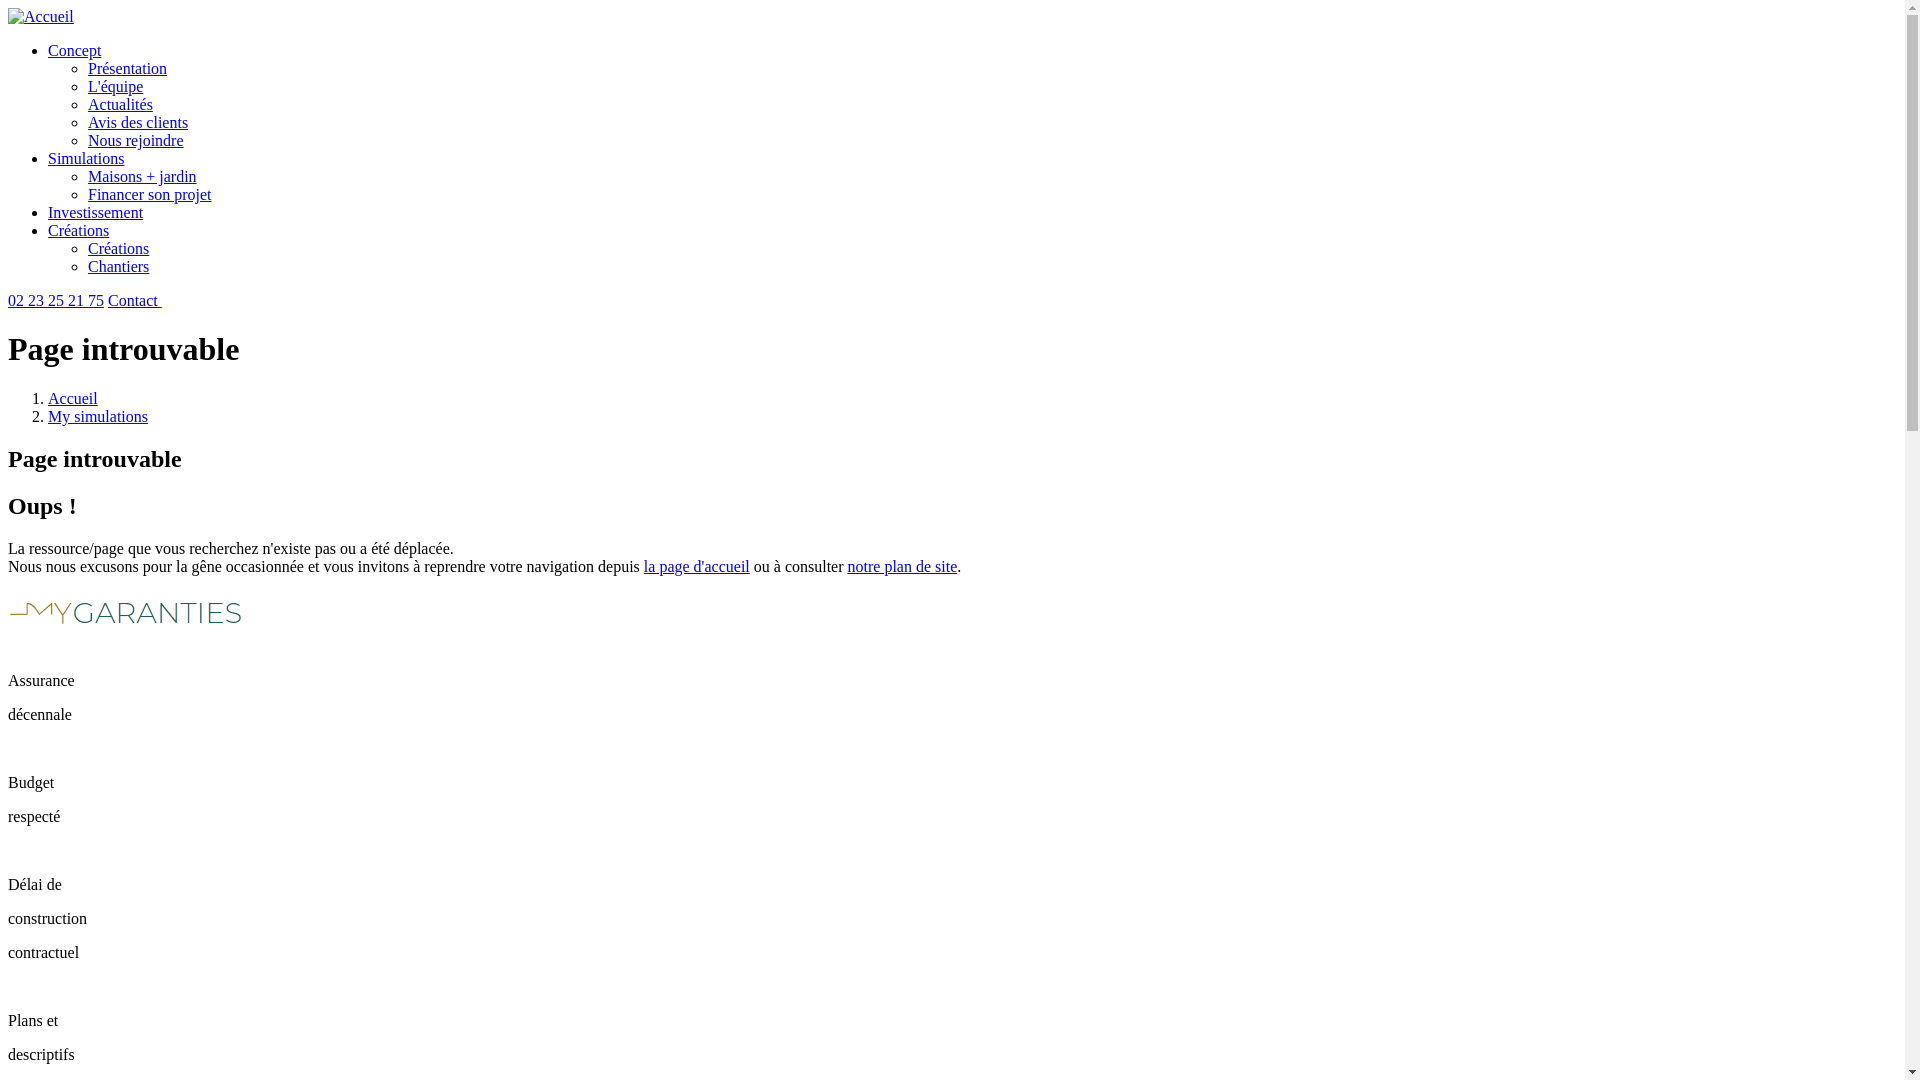  I want to click on Financer son projet, so click(150, 194).